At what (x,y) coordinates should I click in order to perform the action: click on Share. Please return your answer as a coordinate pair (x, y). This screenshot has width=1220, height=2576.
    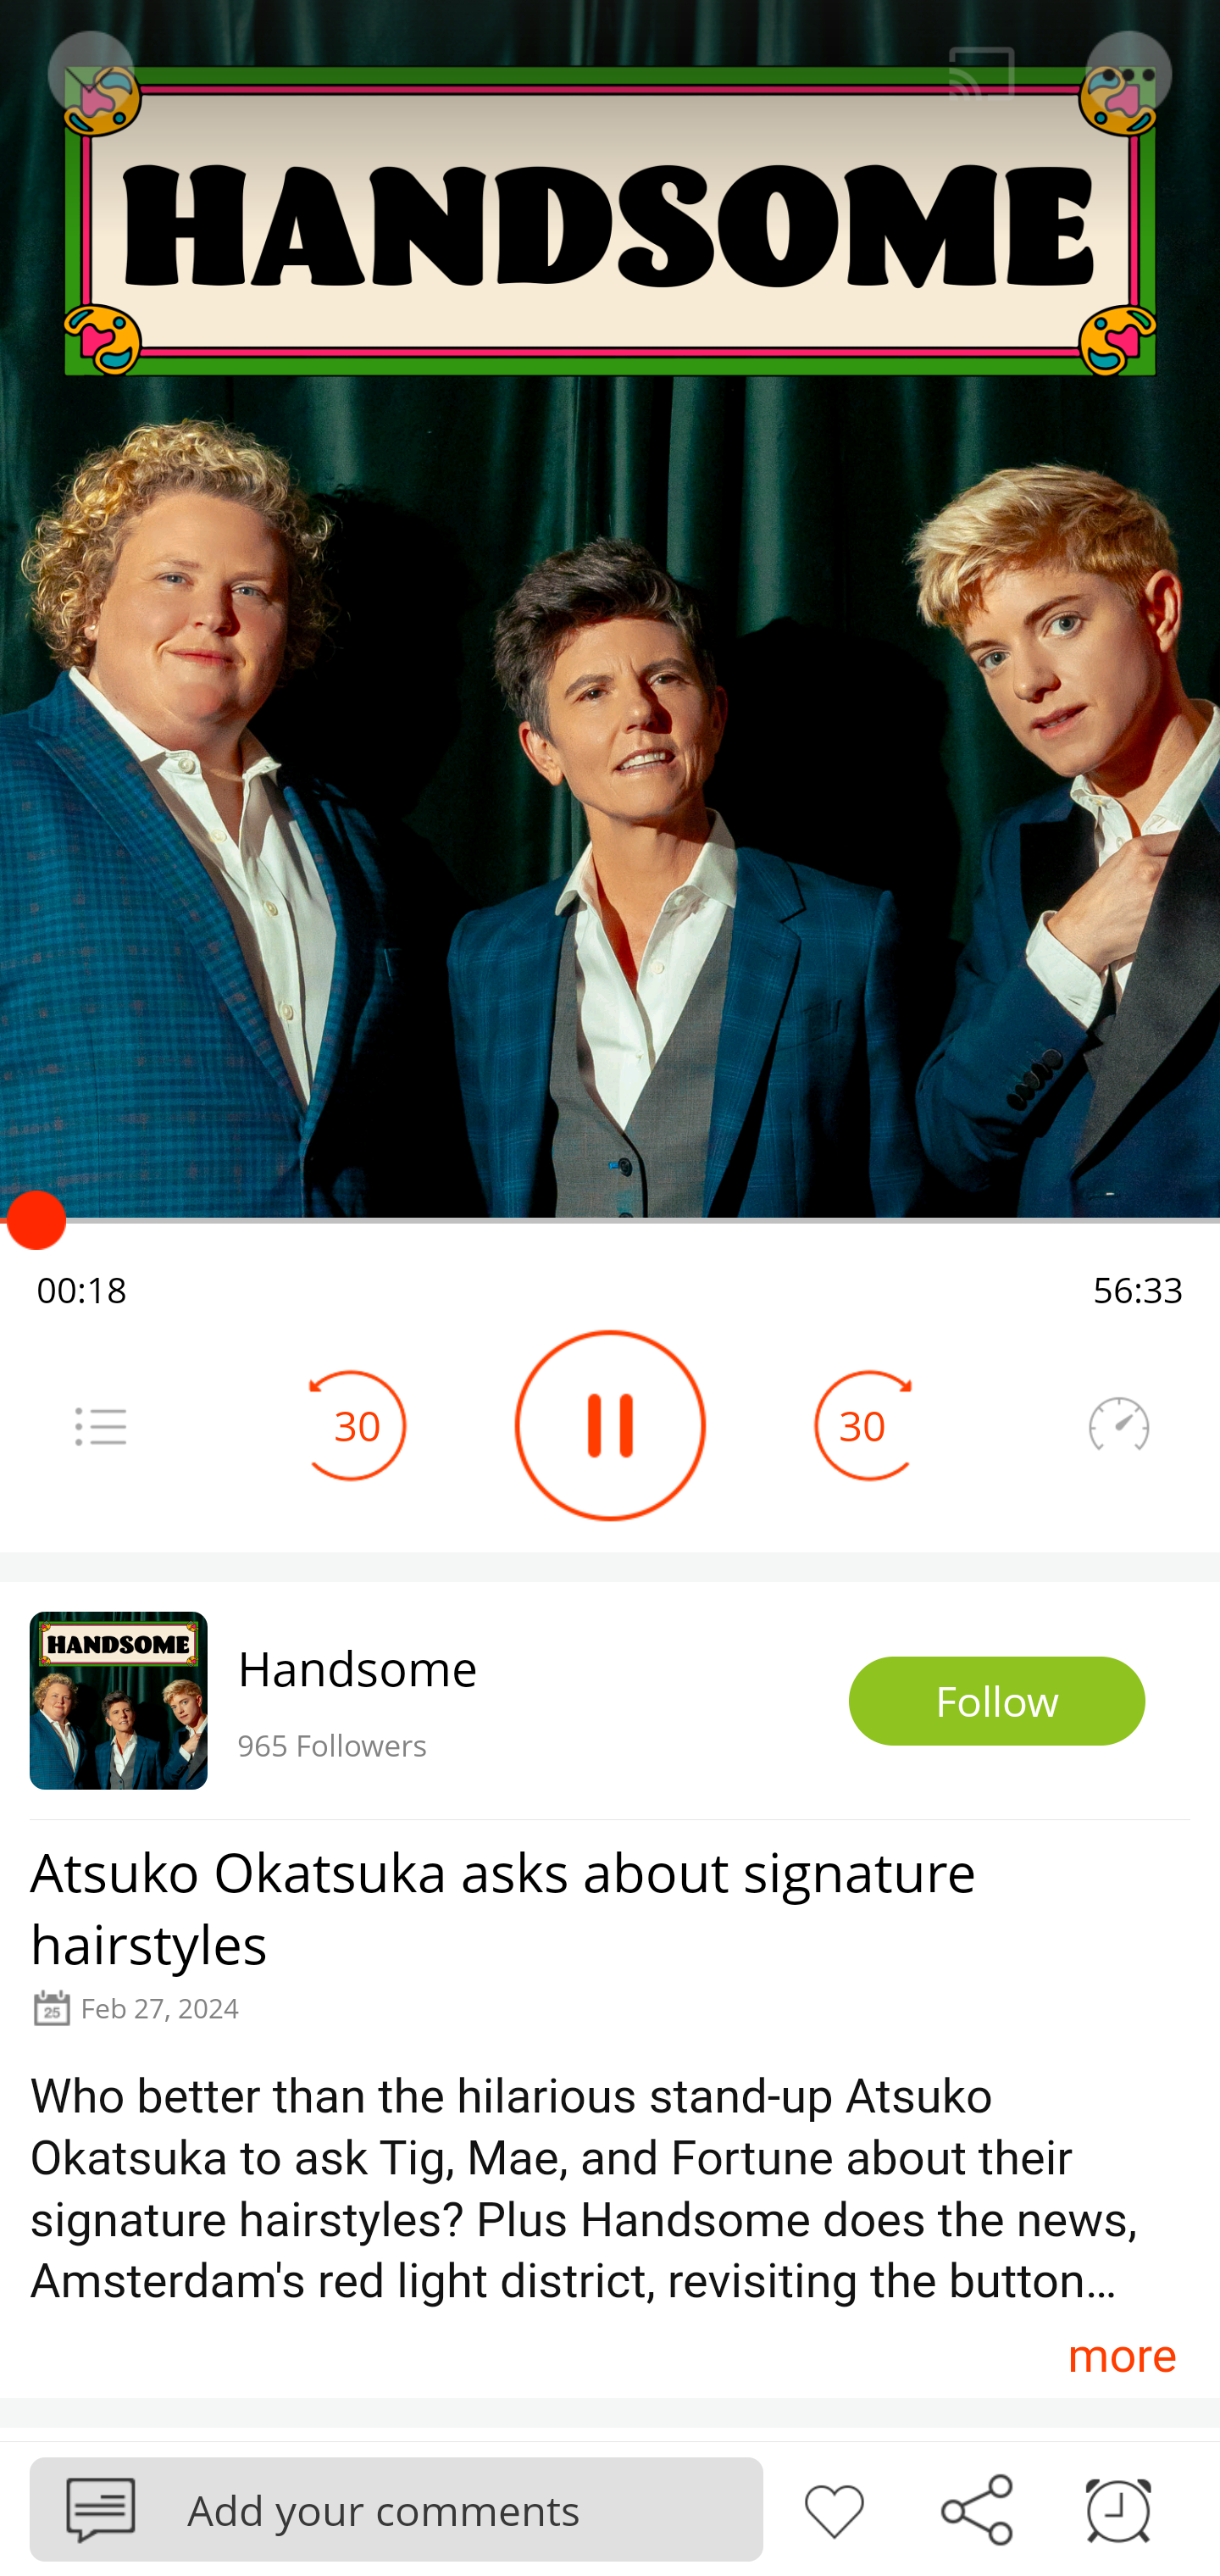
    Looking at the image, I should click on (976, 2507).